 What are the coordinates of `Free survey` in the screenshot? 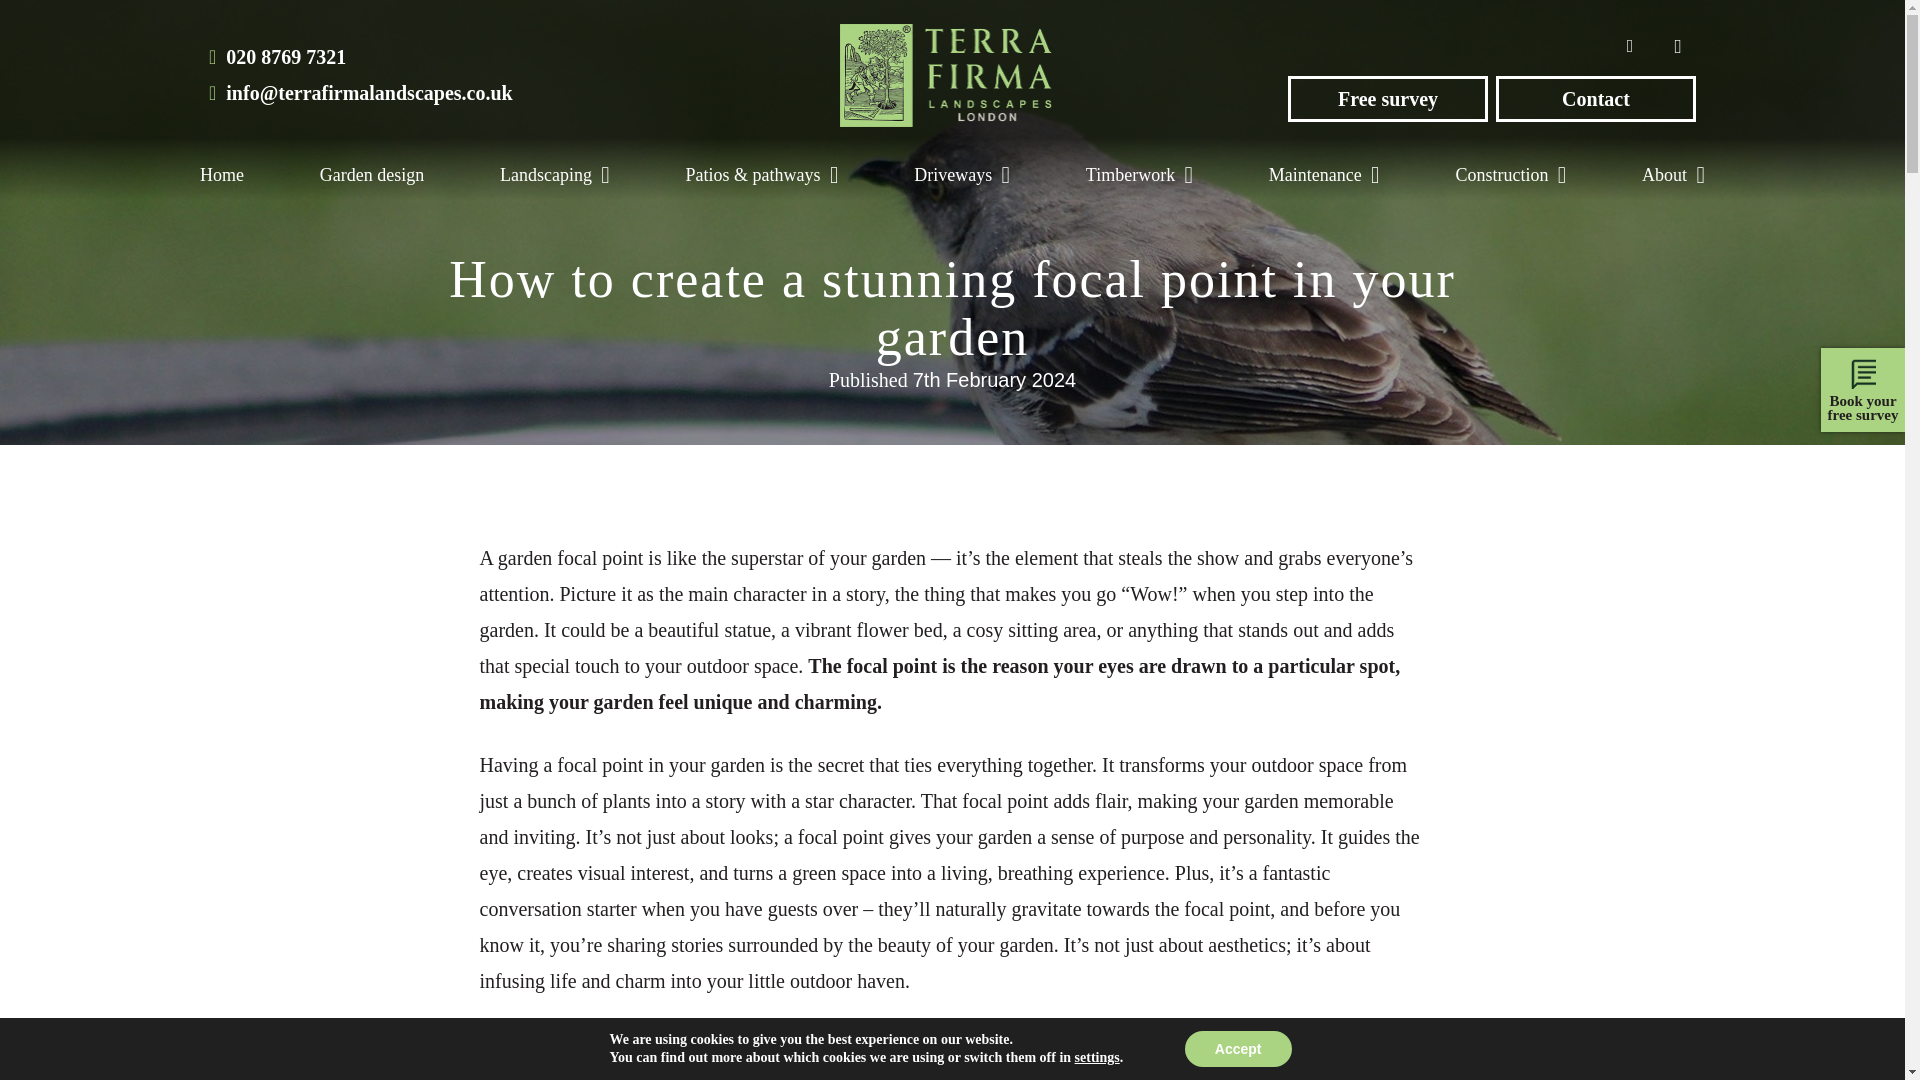 It's located at (1388, 98).